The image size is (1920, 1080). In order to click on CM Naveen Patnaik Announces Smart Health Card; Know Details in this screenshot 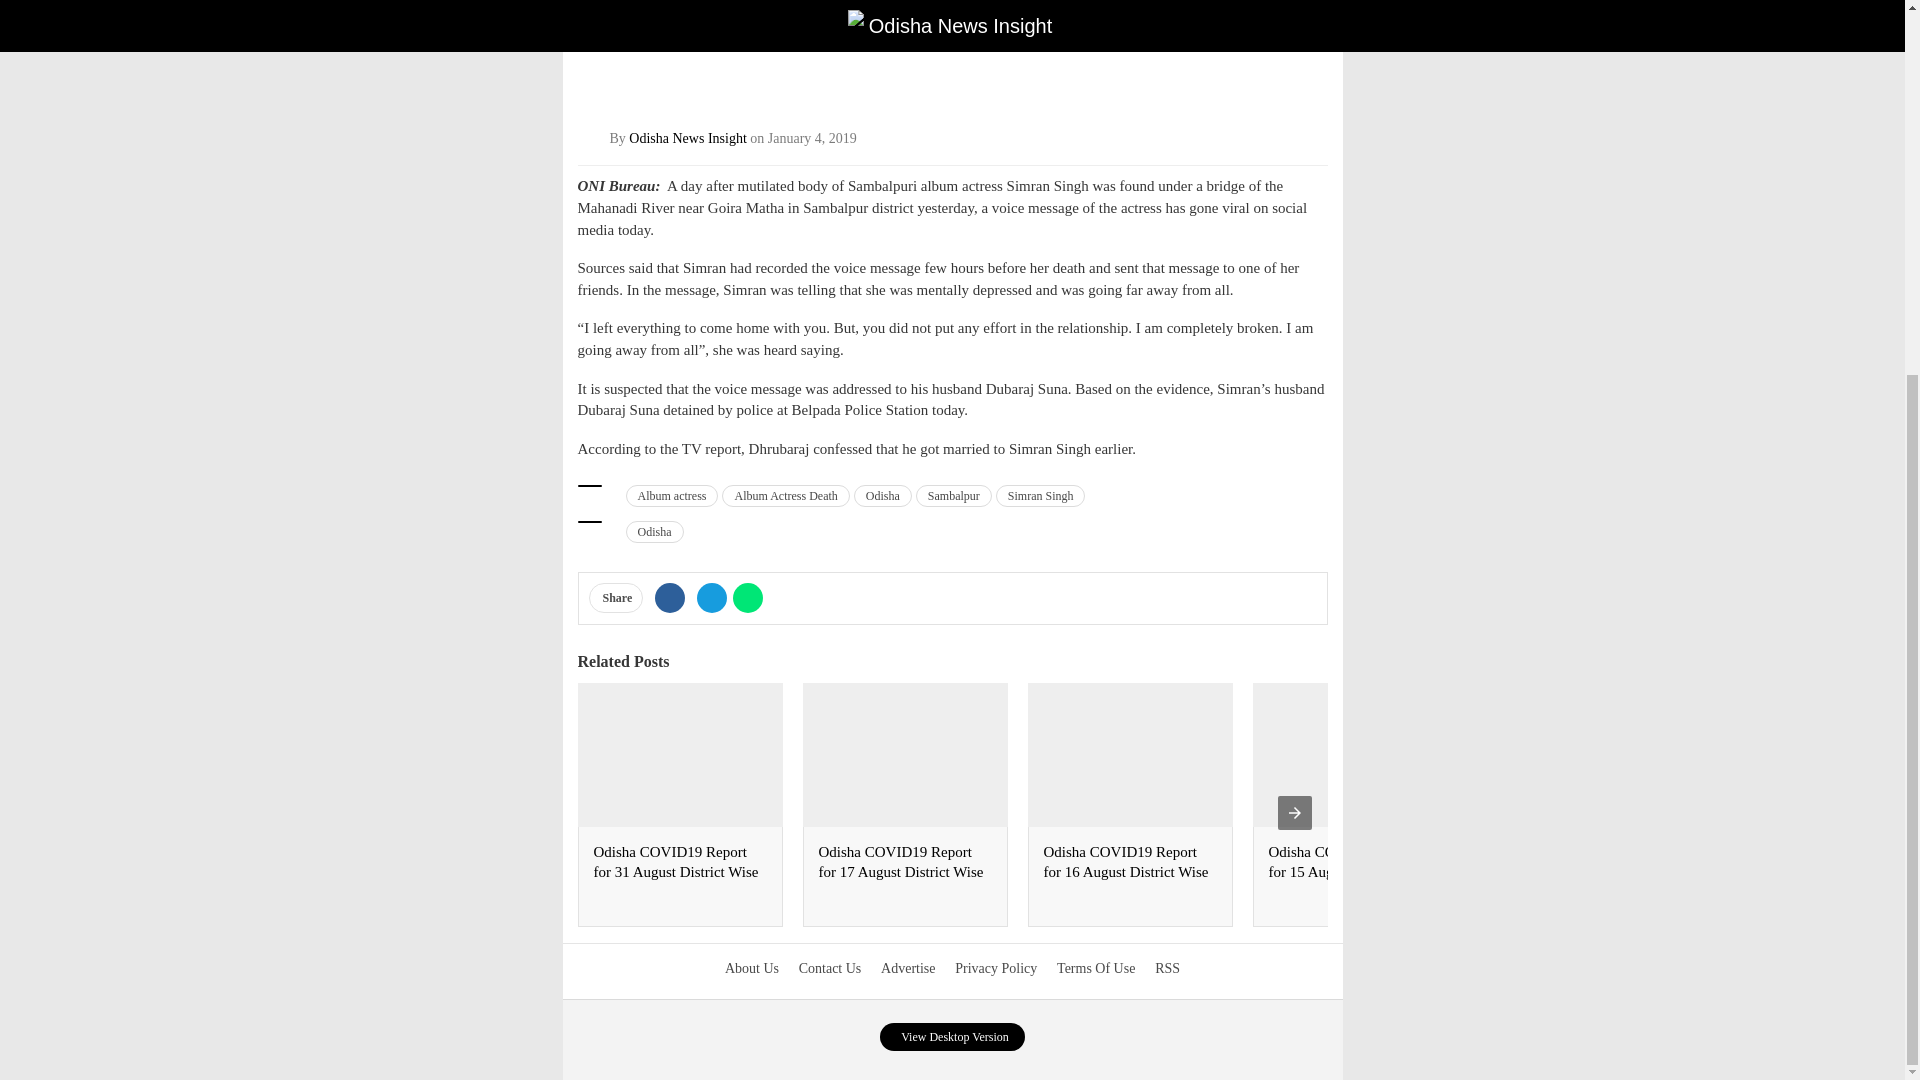, I will do `click(1793, 871)`.